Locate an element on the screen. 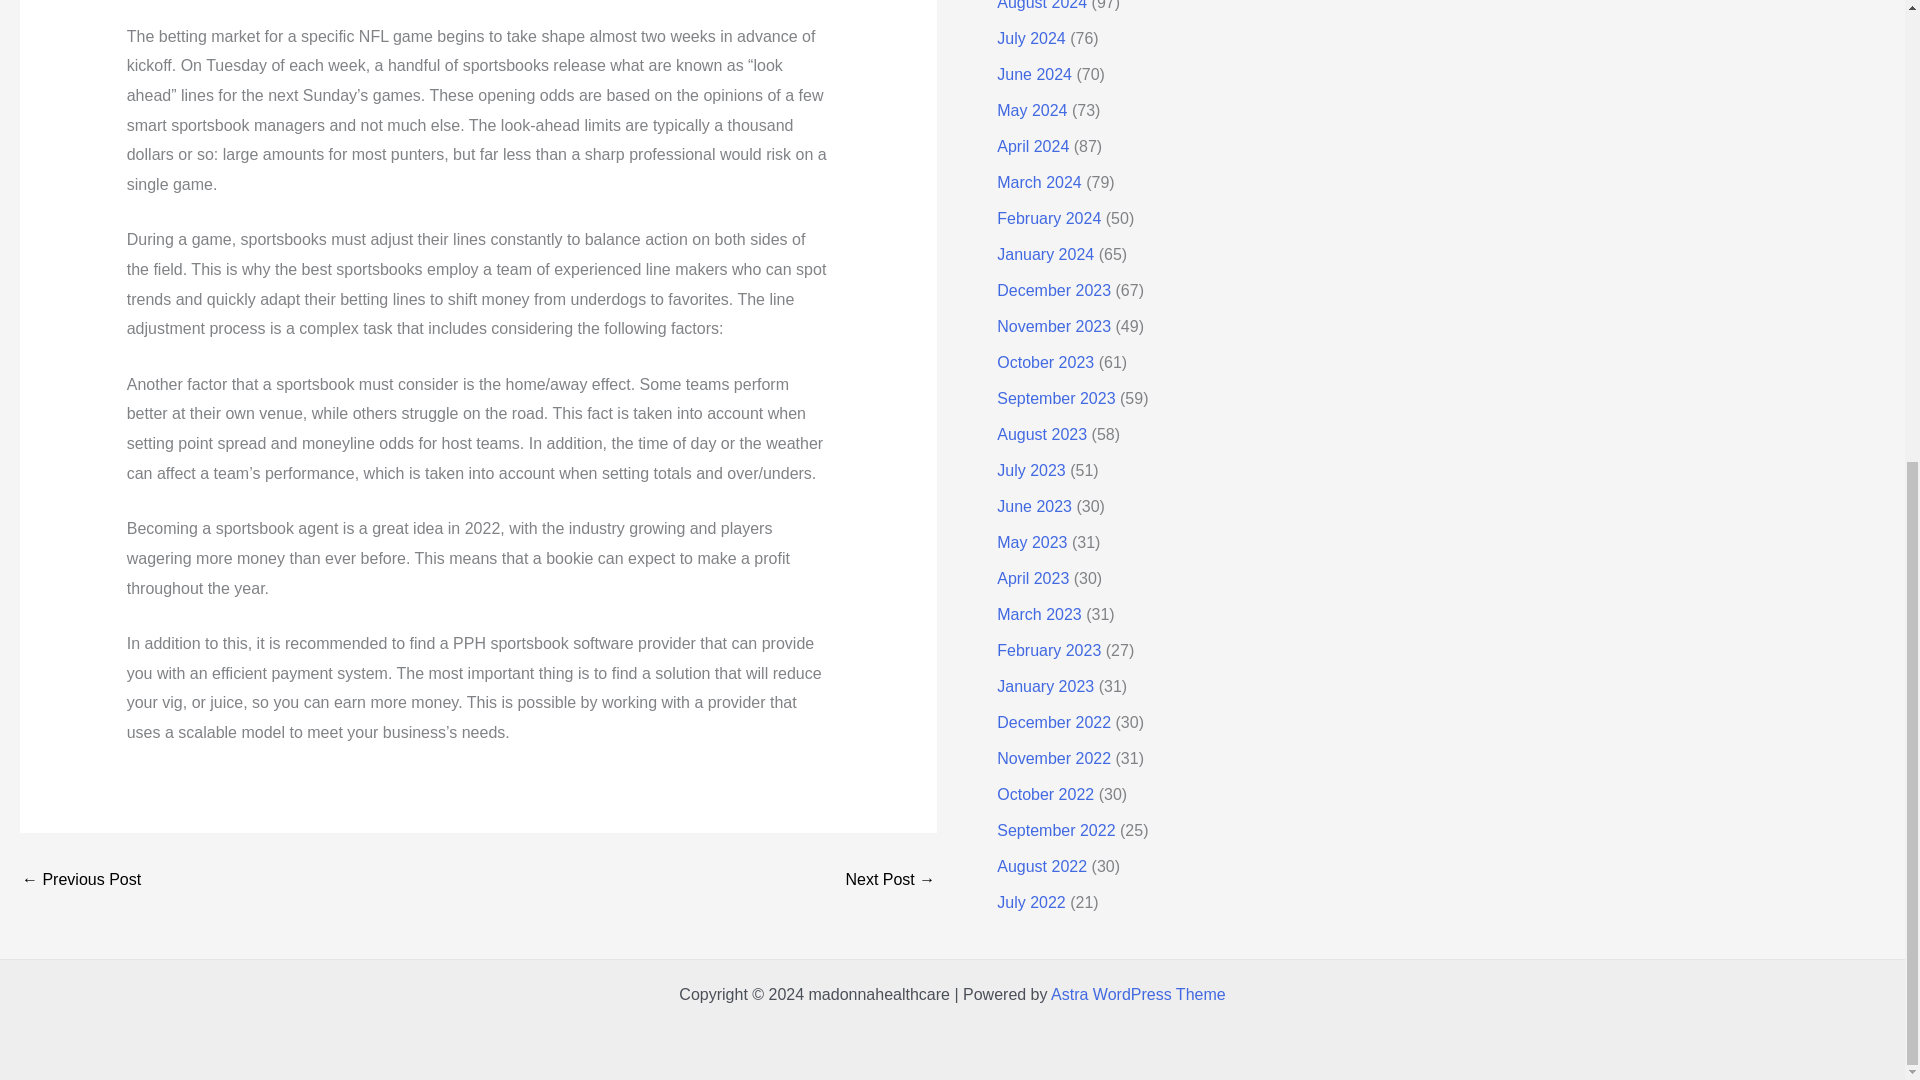 Image resolution: width=1920 pixels, height=1080 pixels. April 2024 is located at coordinates (1032, 146).